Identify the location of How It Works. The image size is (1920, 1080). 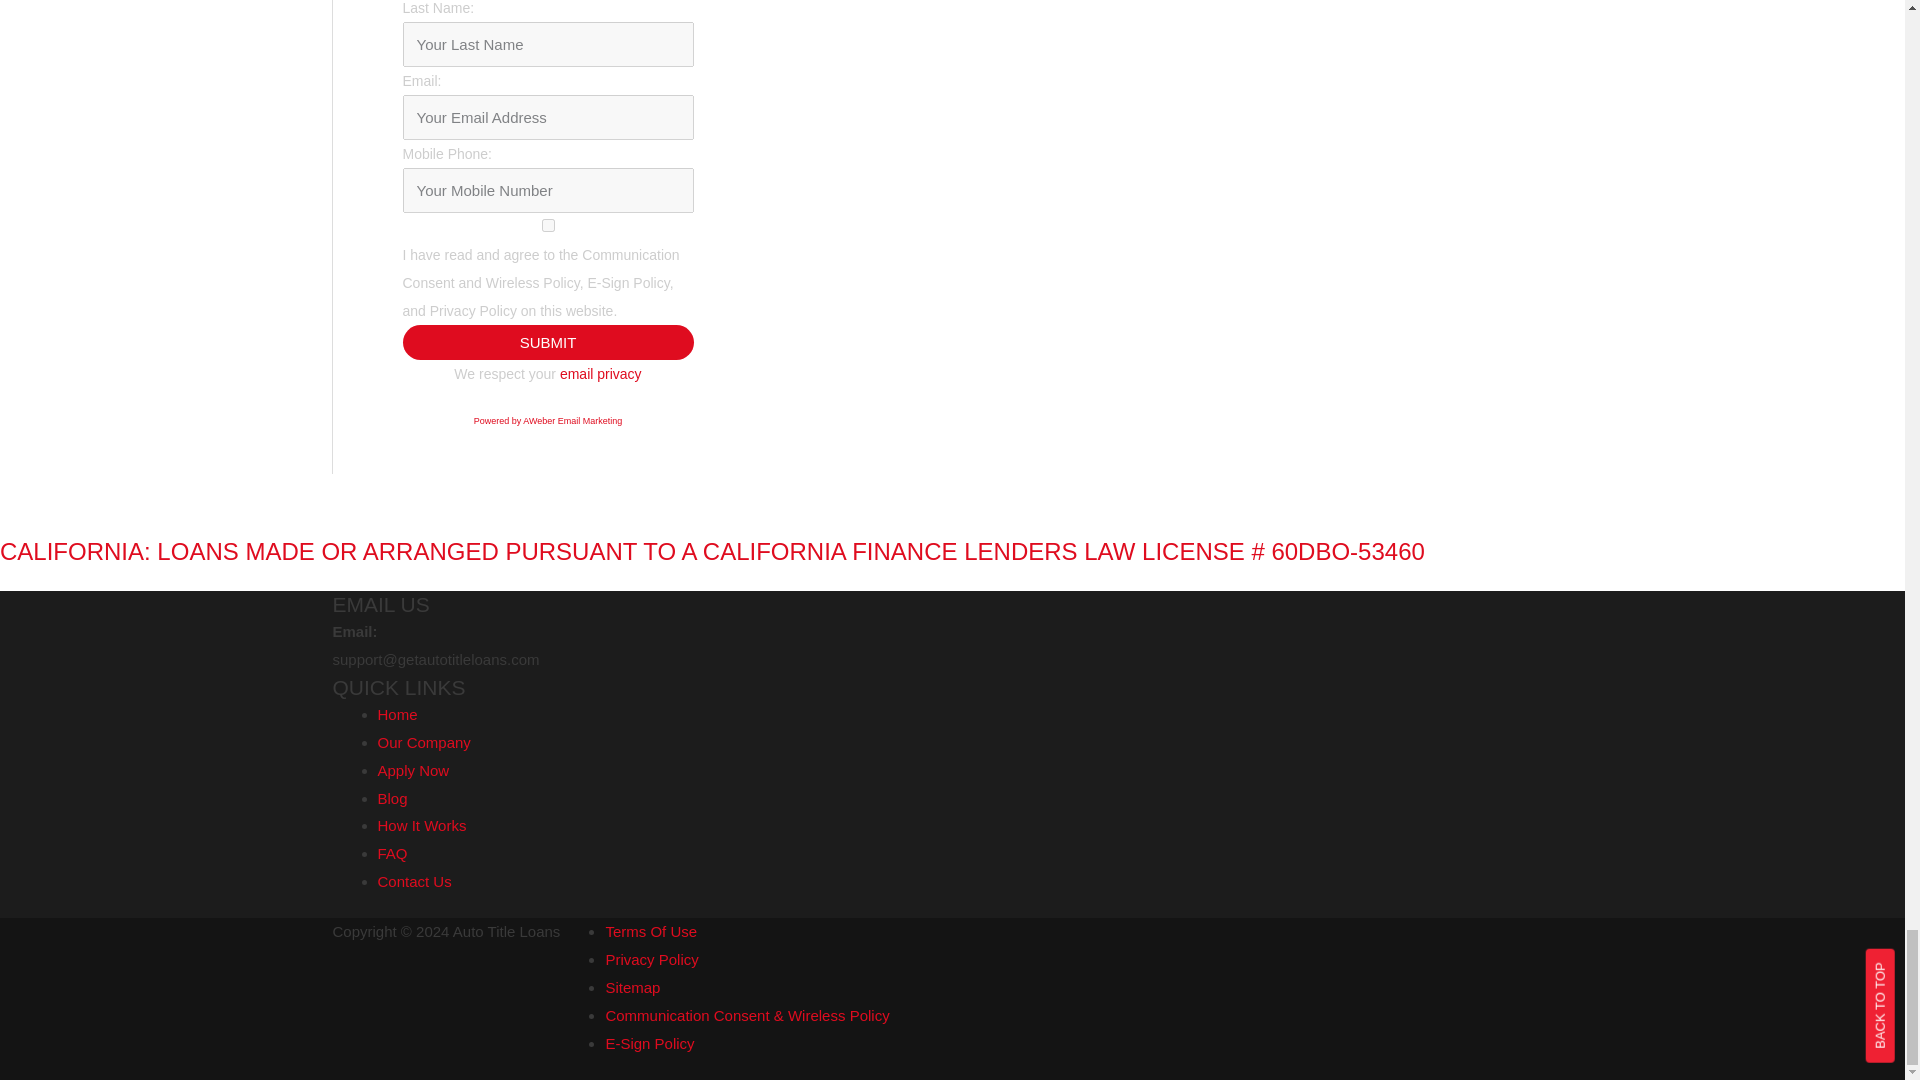
(422, 824).